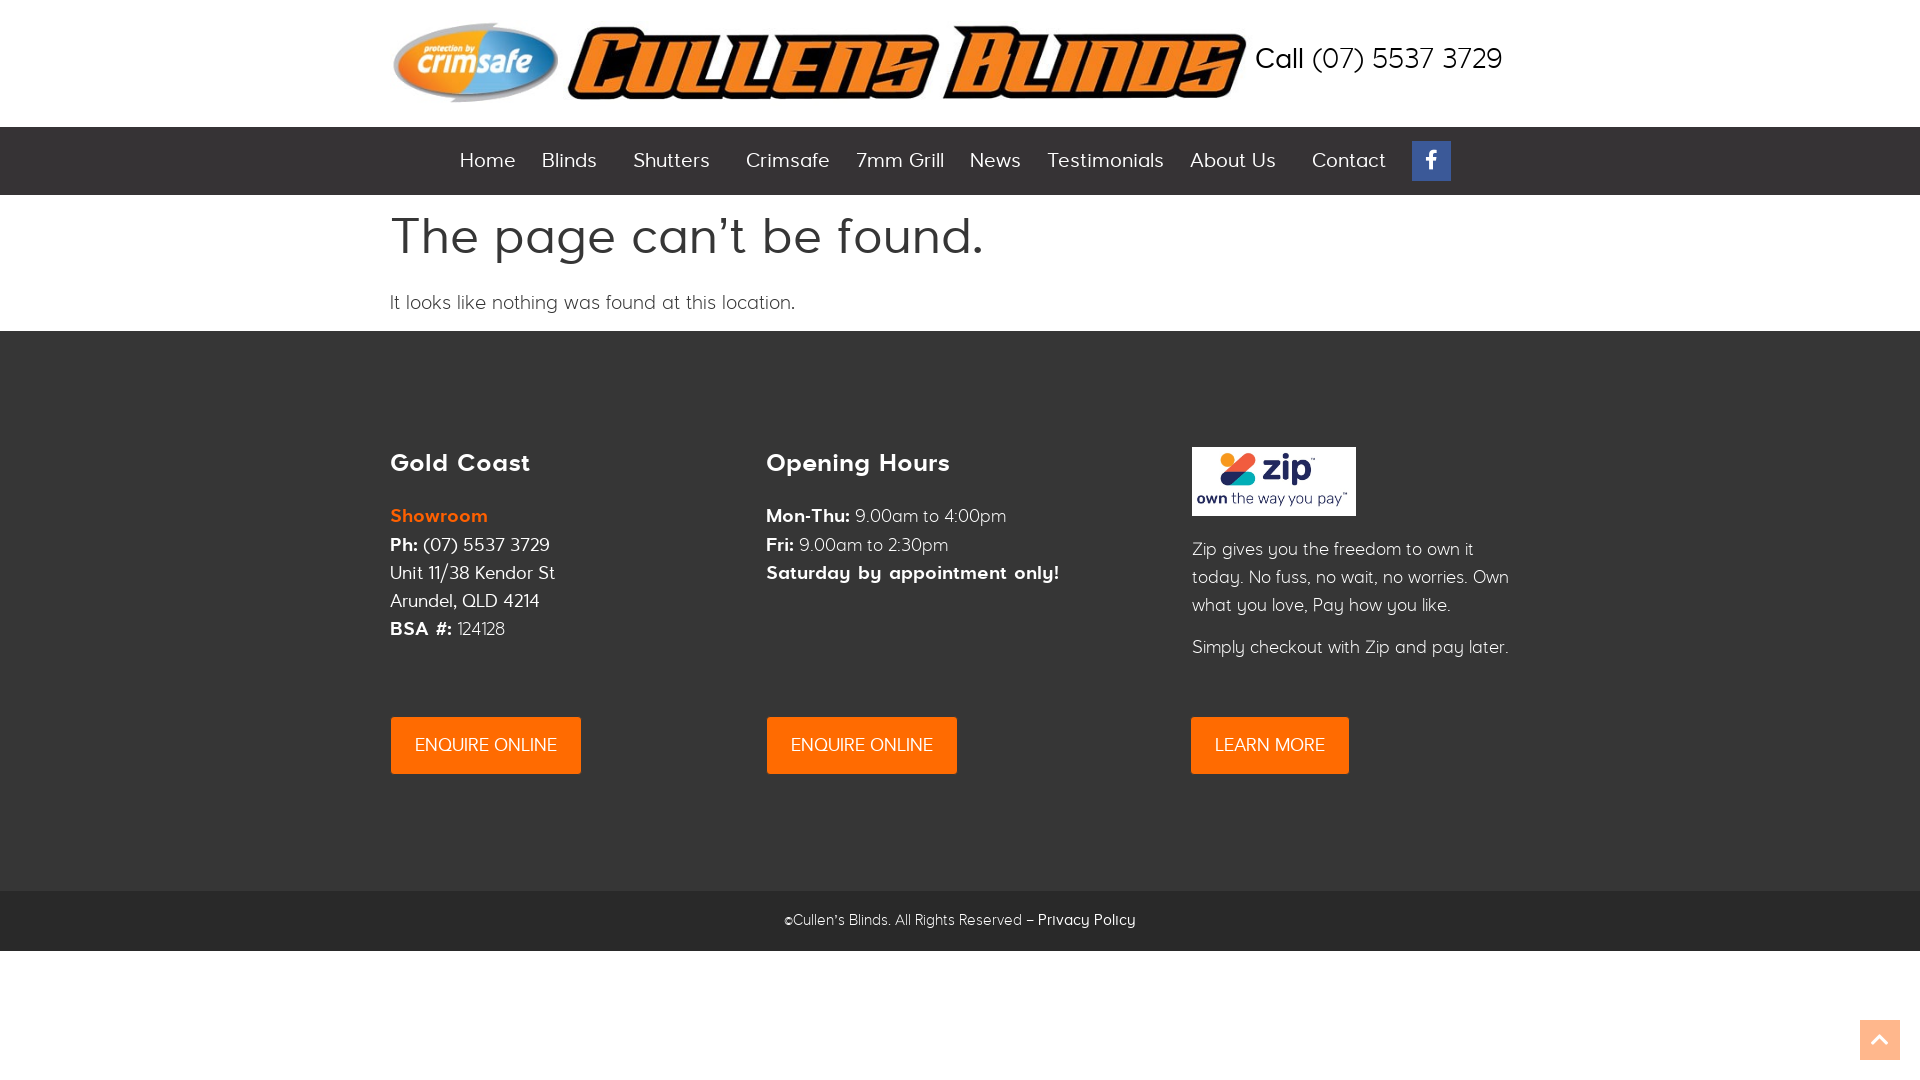  I want to click on Crimsafe, so click(788, 161).